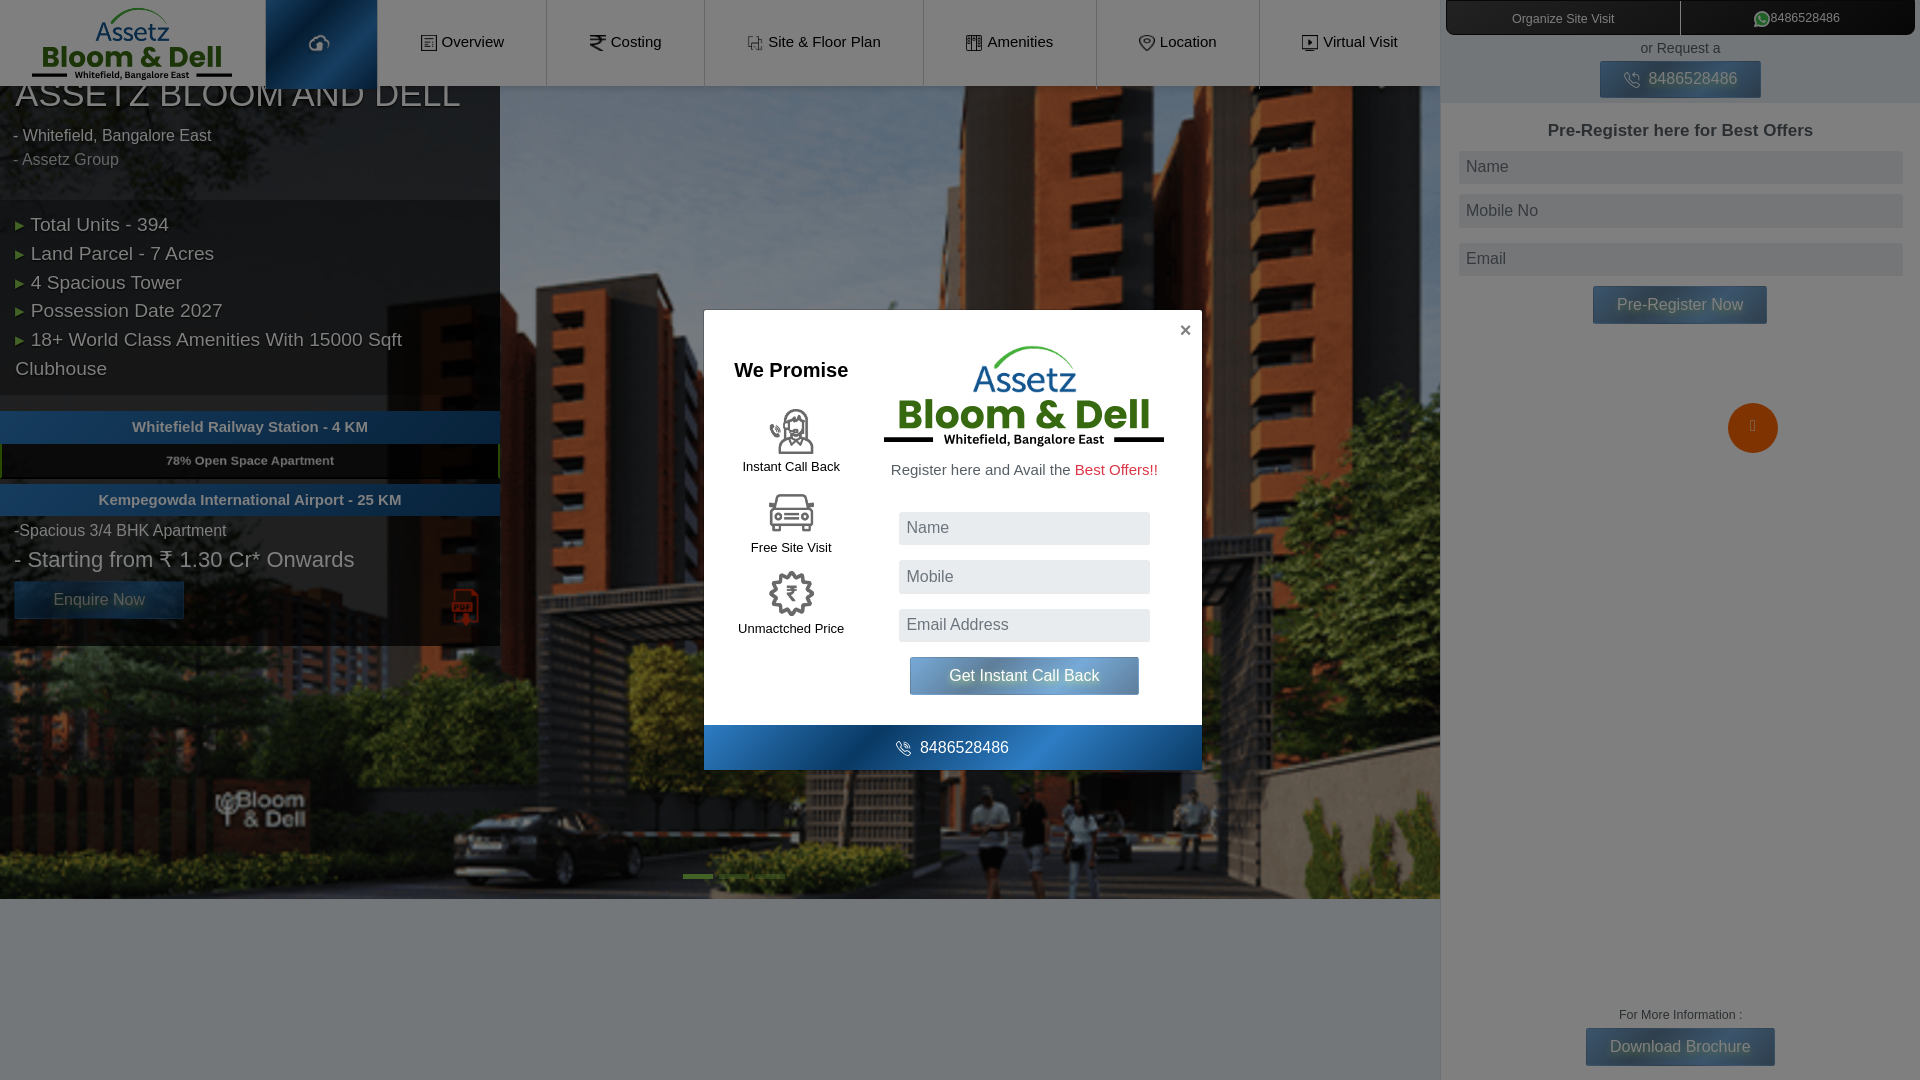 The width and height of the screenshot is (1920, 1080). I want to click on   8486528486, so click(1680, 79).